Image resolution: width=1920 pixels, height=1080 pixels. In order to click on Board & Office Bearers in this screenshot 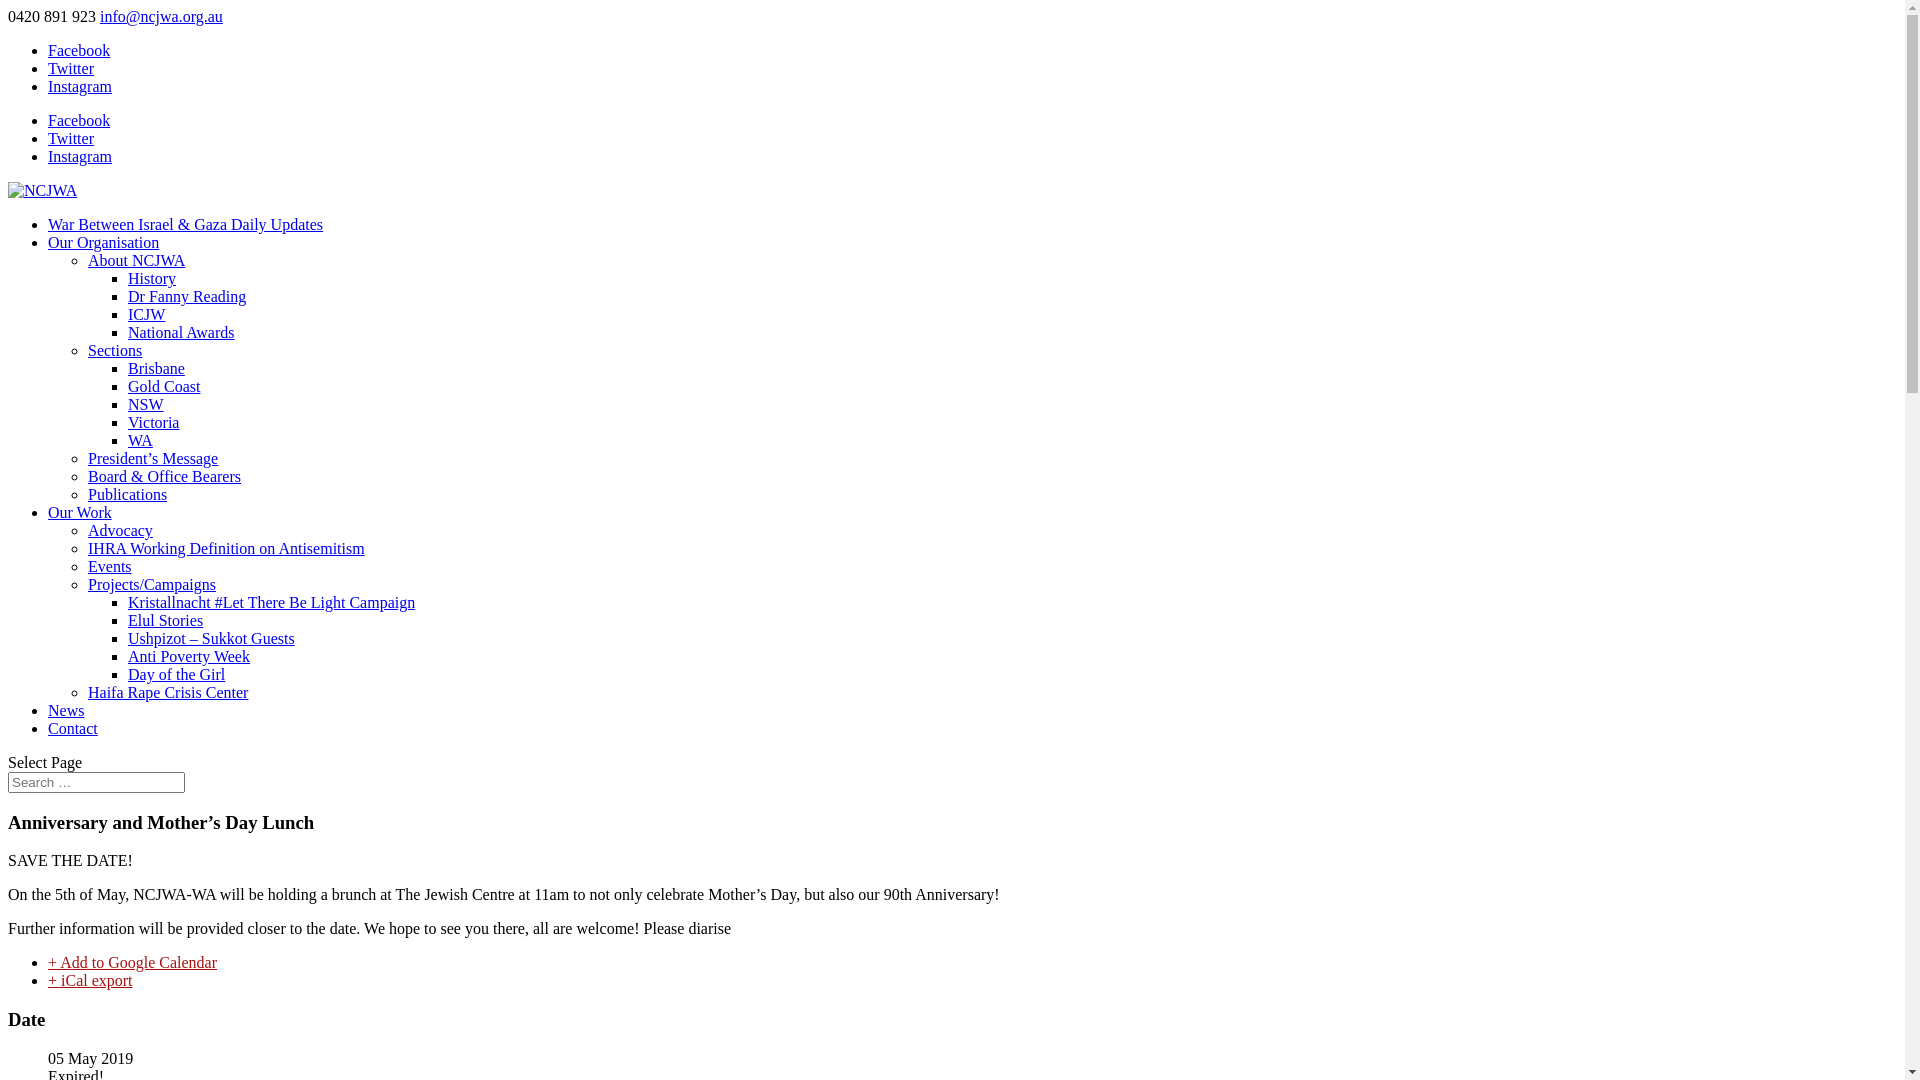, I will do `click(164, 476)`.